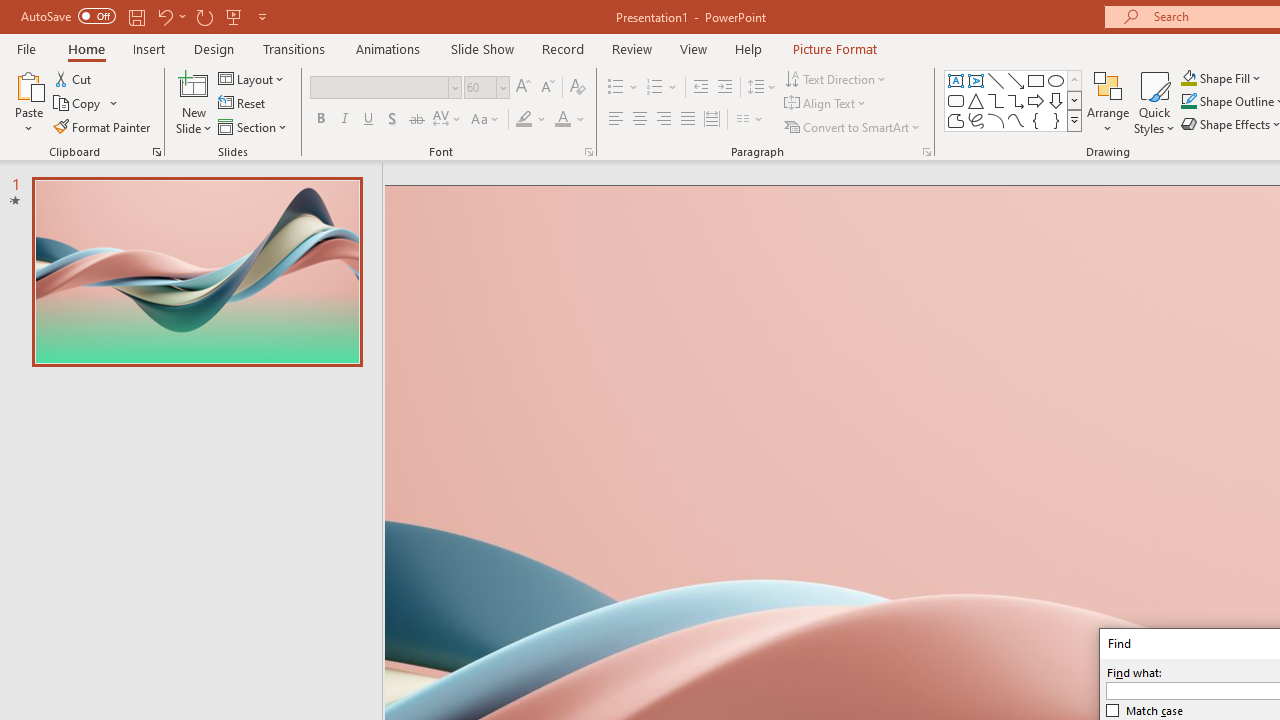 The image size is (1280, 720). Describe the element at coordinates (700, 88) in the screenshot. I see `Decrease Indent` at that location.